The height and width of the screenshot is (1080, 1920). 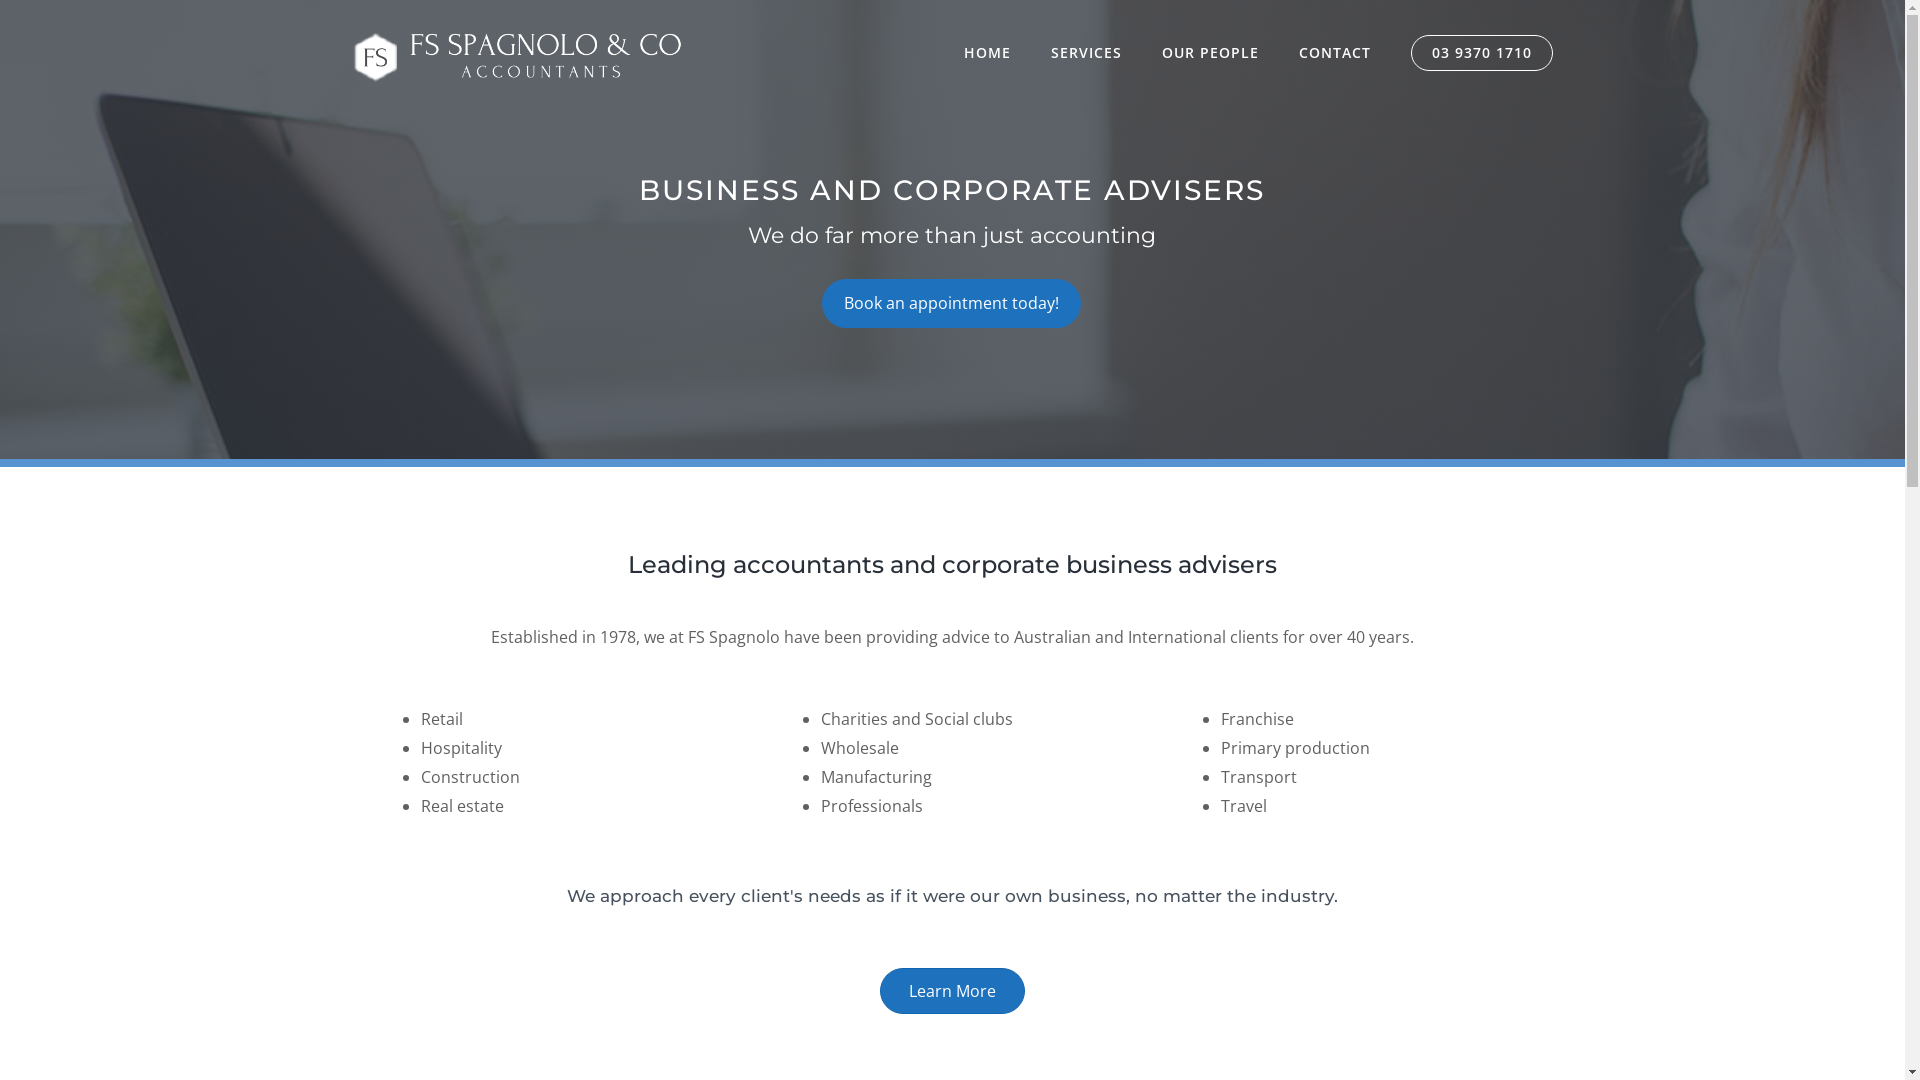 I want to click on SERVICES, so click(x=1086, y=52).